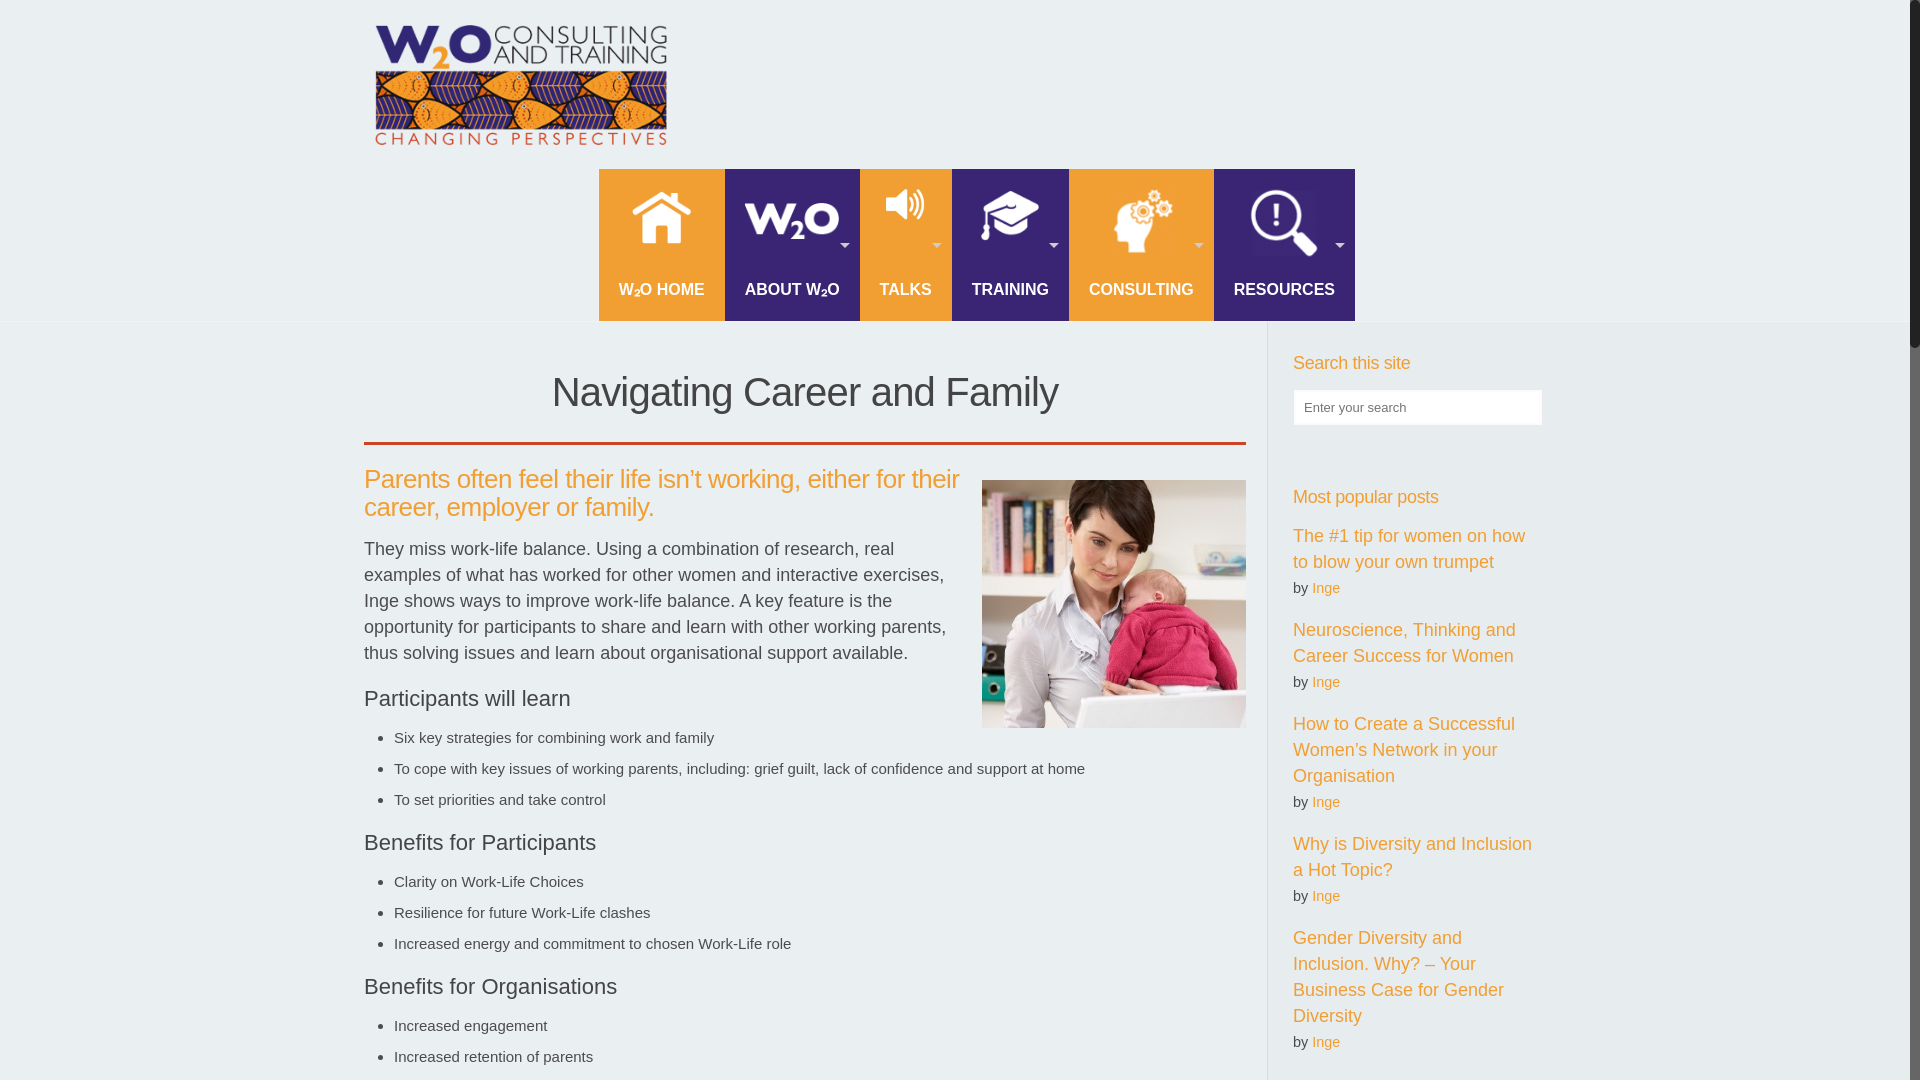  Describe the element at coordinates (1326, 588) in the screenshot. I see `Inge` at that location.